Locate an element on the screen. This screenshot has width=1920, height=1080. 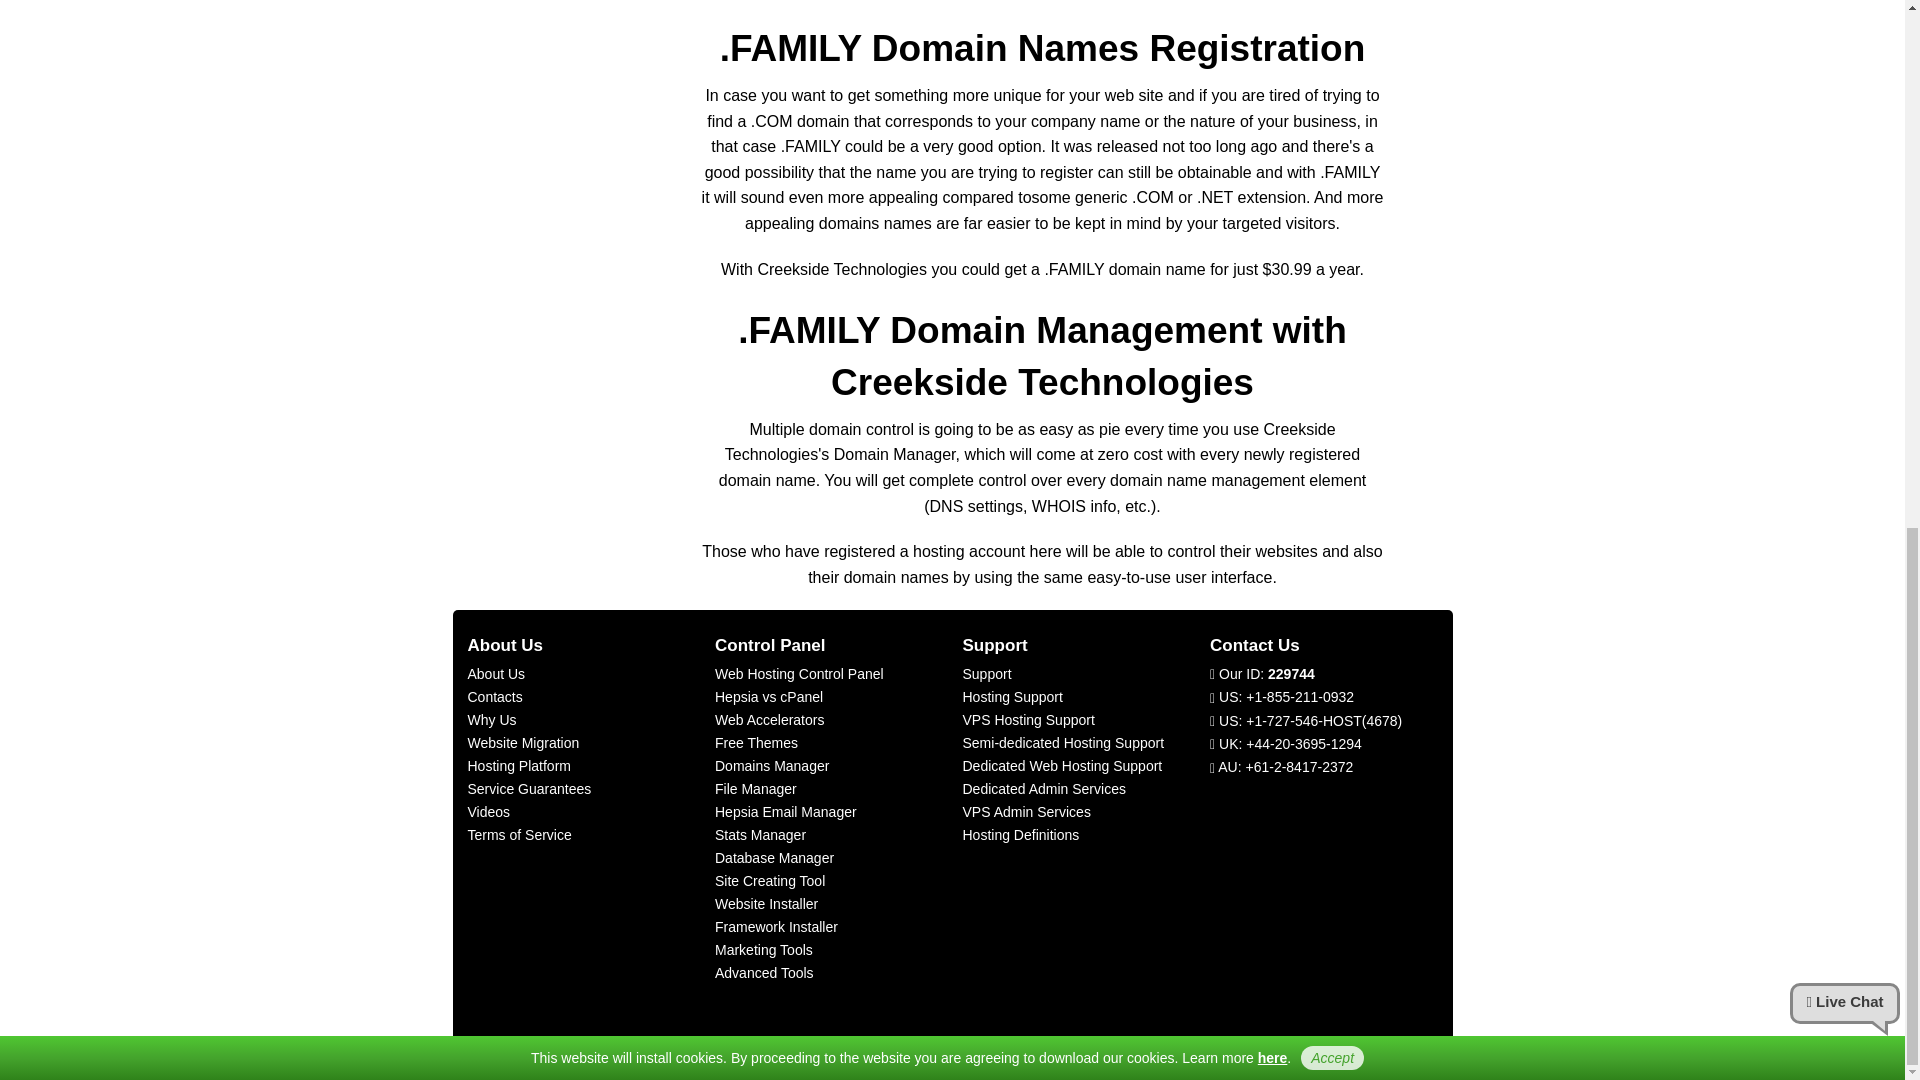
Privacy Policy is located at coordinates (1272, 26).